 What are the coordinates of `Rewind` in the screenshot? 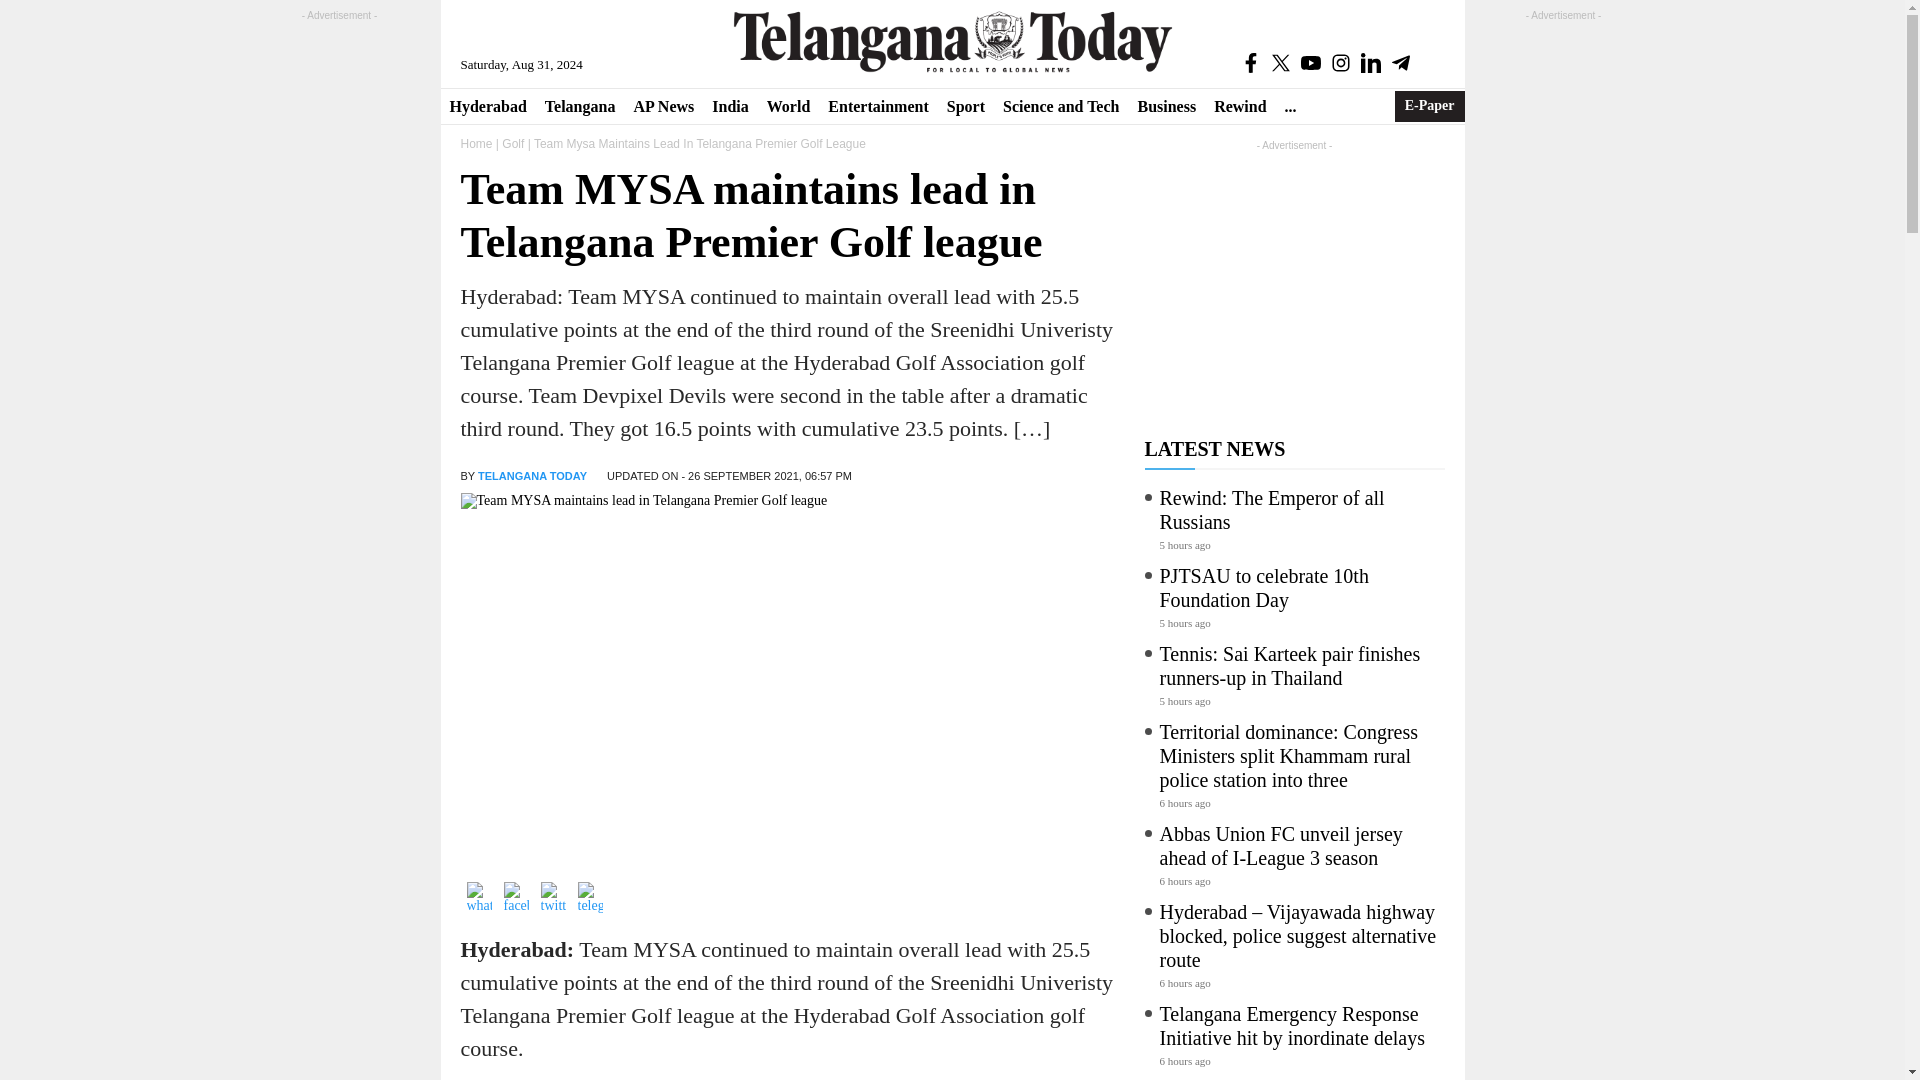 It's located at (1240, 106).